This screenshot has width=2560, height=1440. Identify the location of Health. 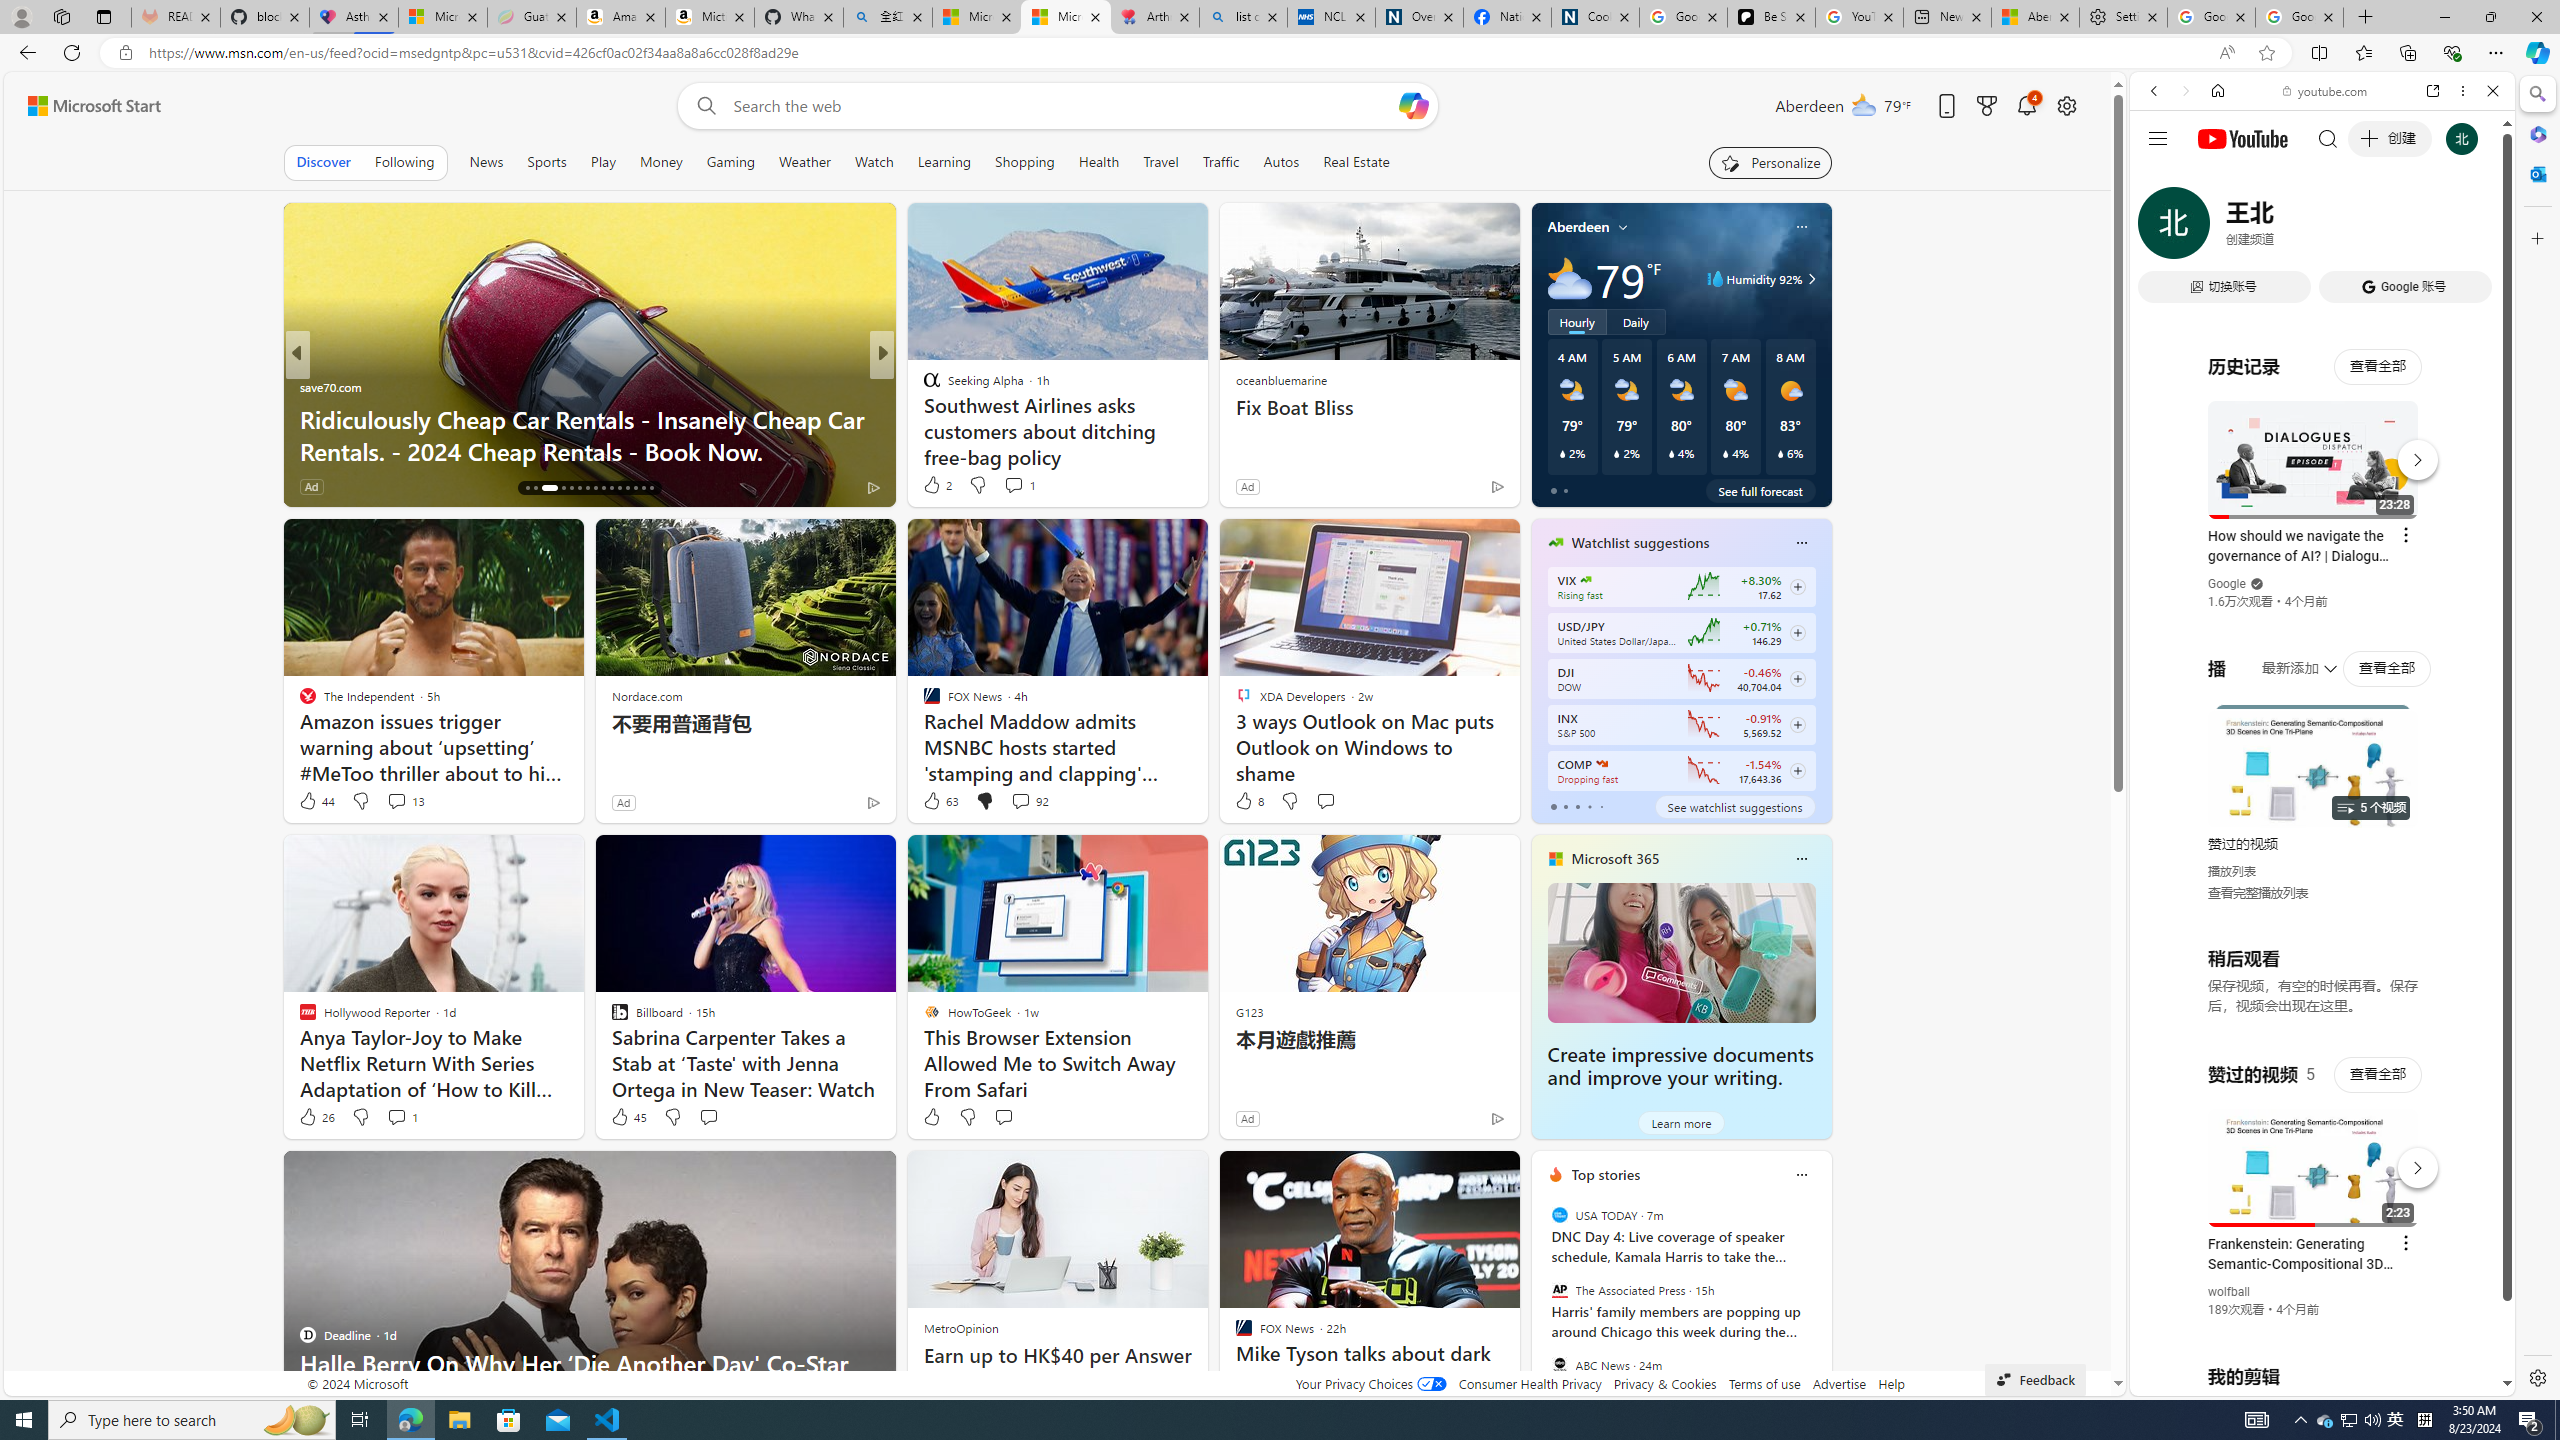
(1098, 162).